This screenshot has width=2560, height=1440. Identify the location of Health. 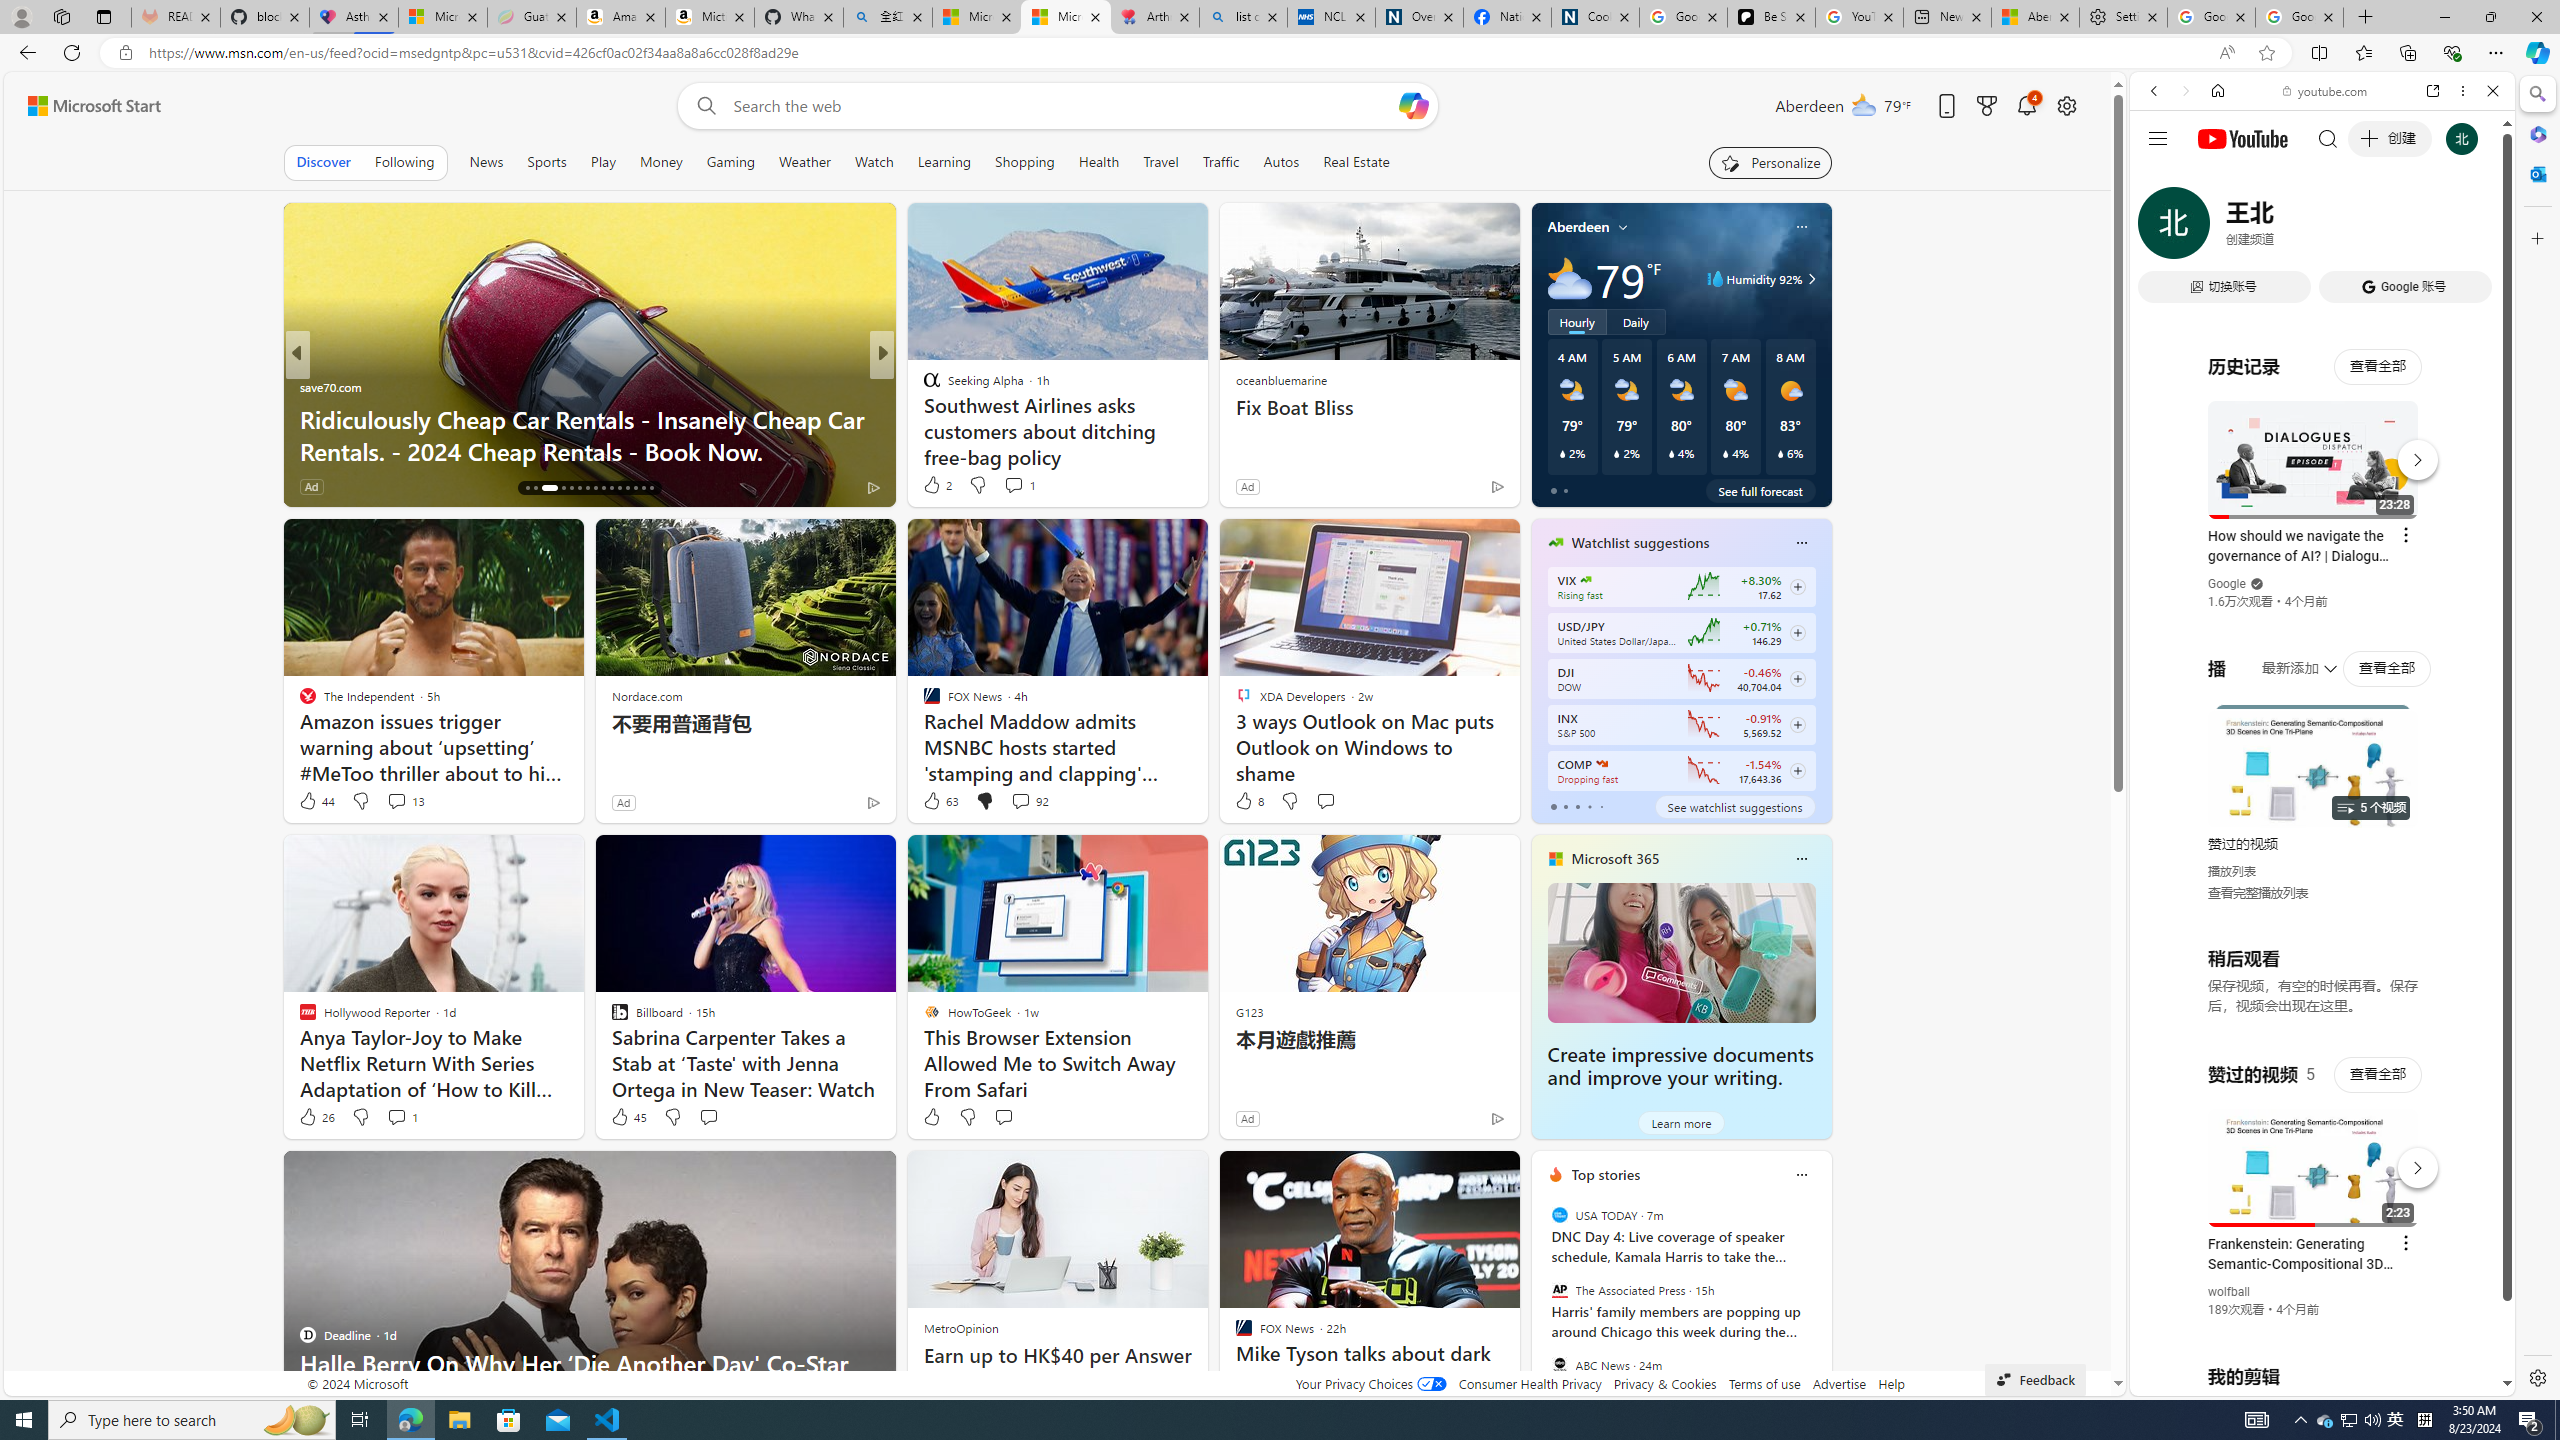
(1098, 162).